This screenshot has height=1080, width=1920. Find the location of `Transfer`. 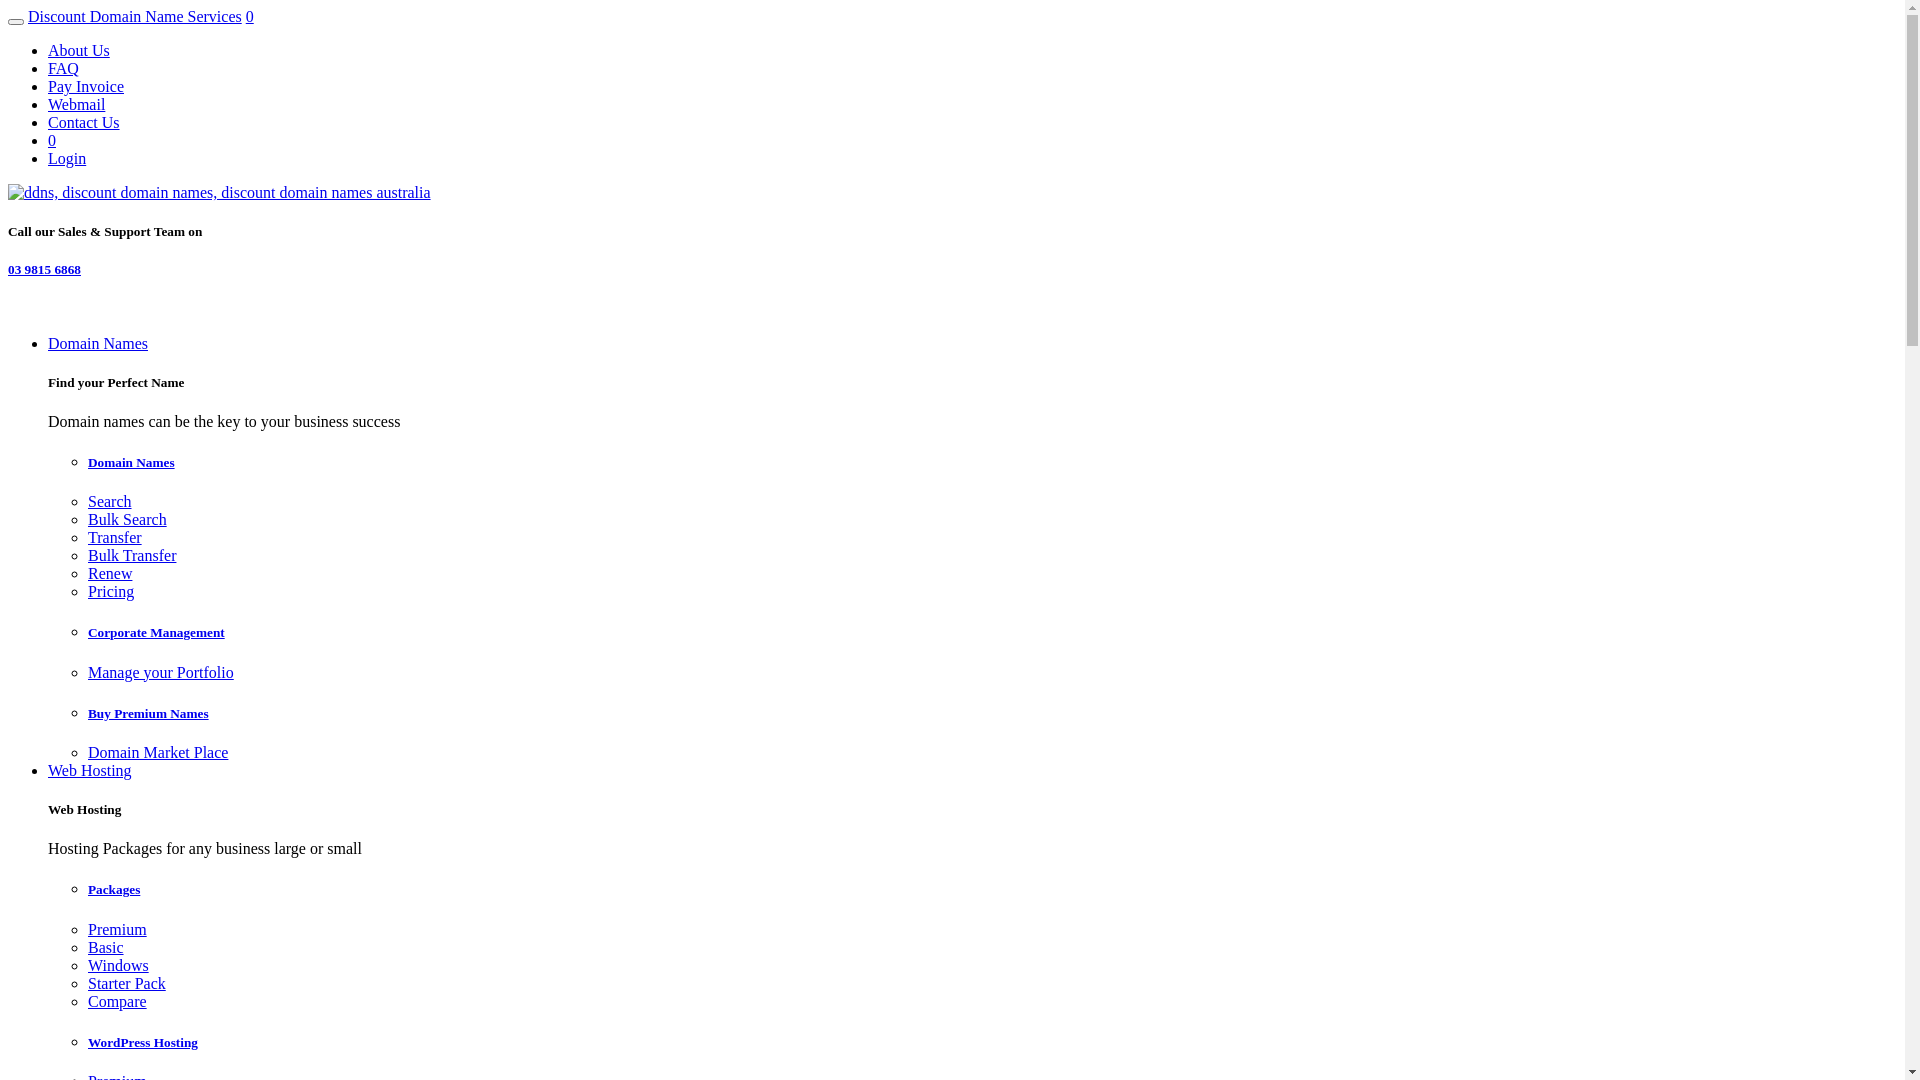

Transfer is located at coordinates (115, 538).